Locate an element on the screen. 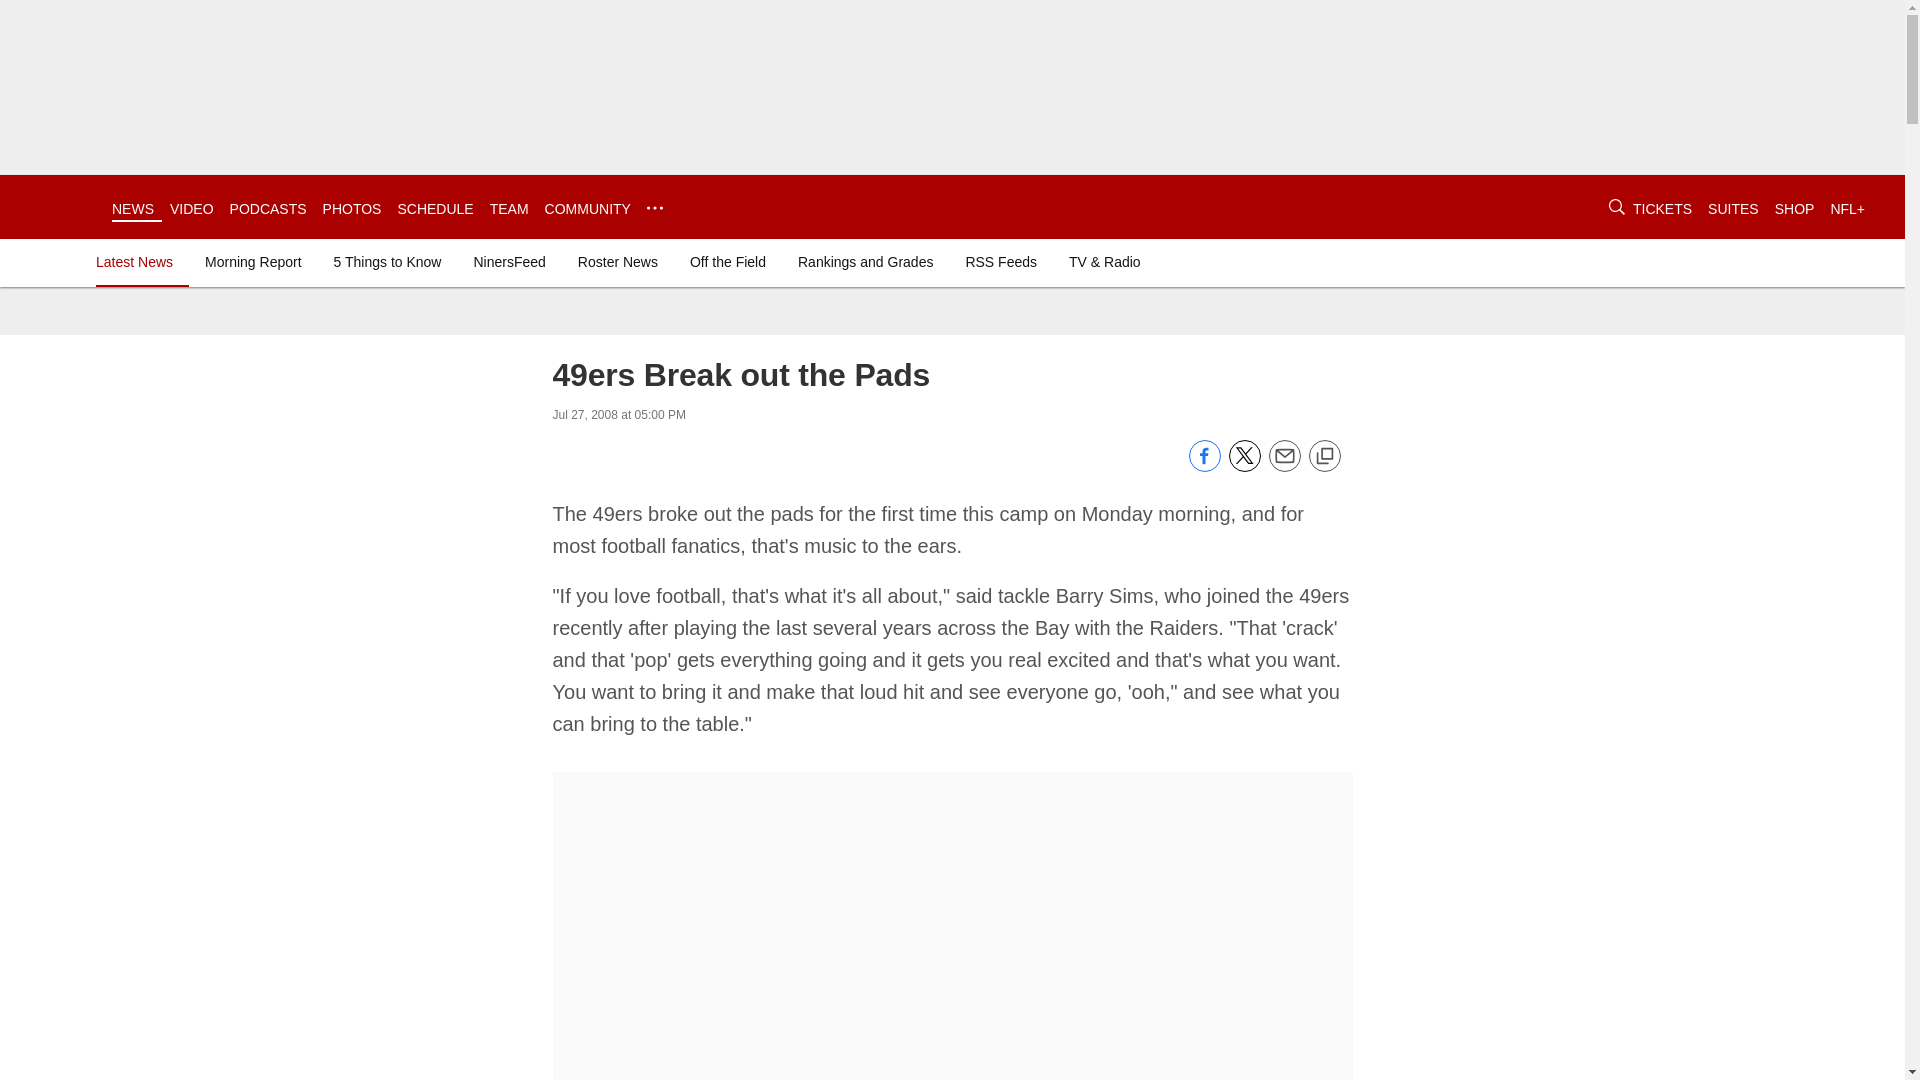 The image size is (1920, 1080). ... is located at coordinates (654, 208).